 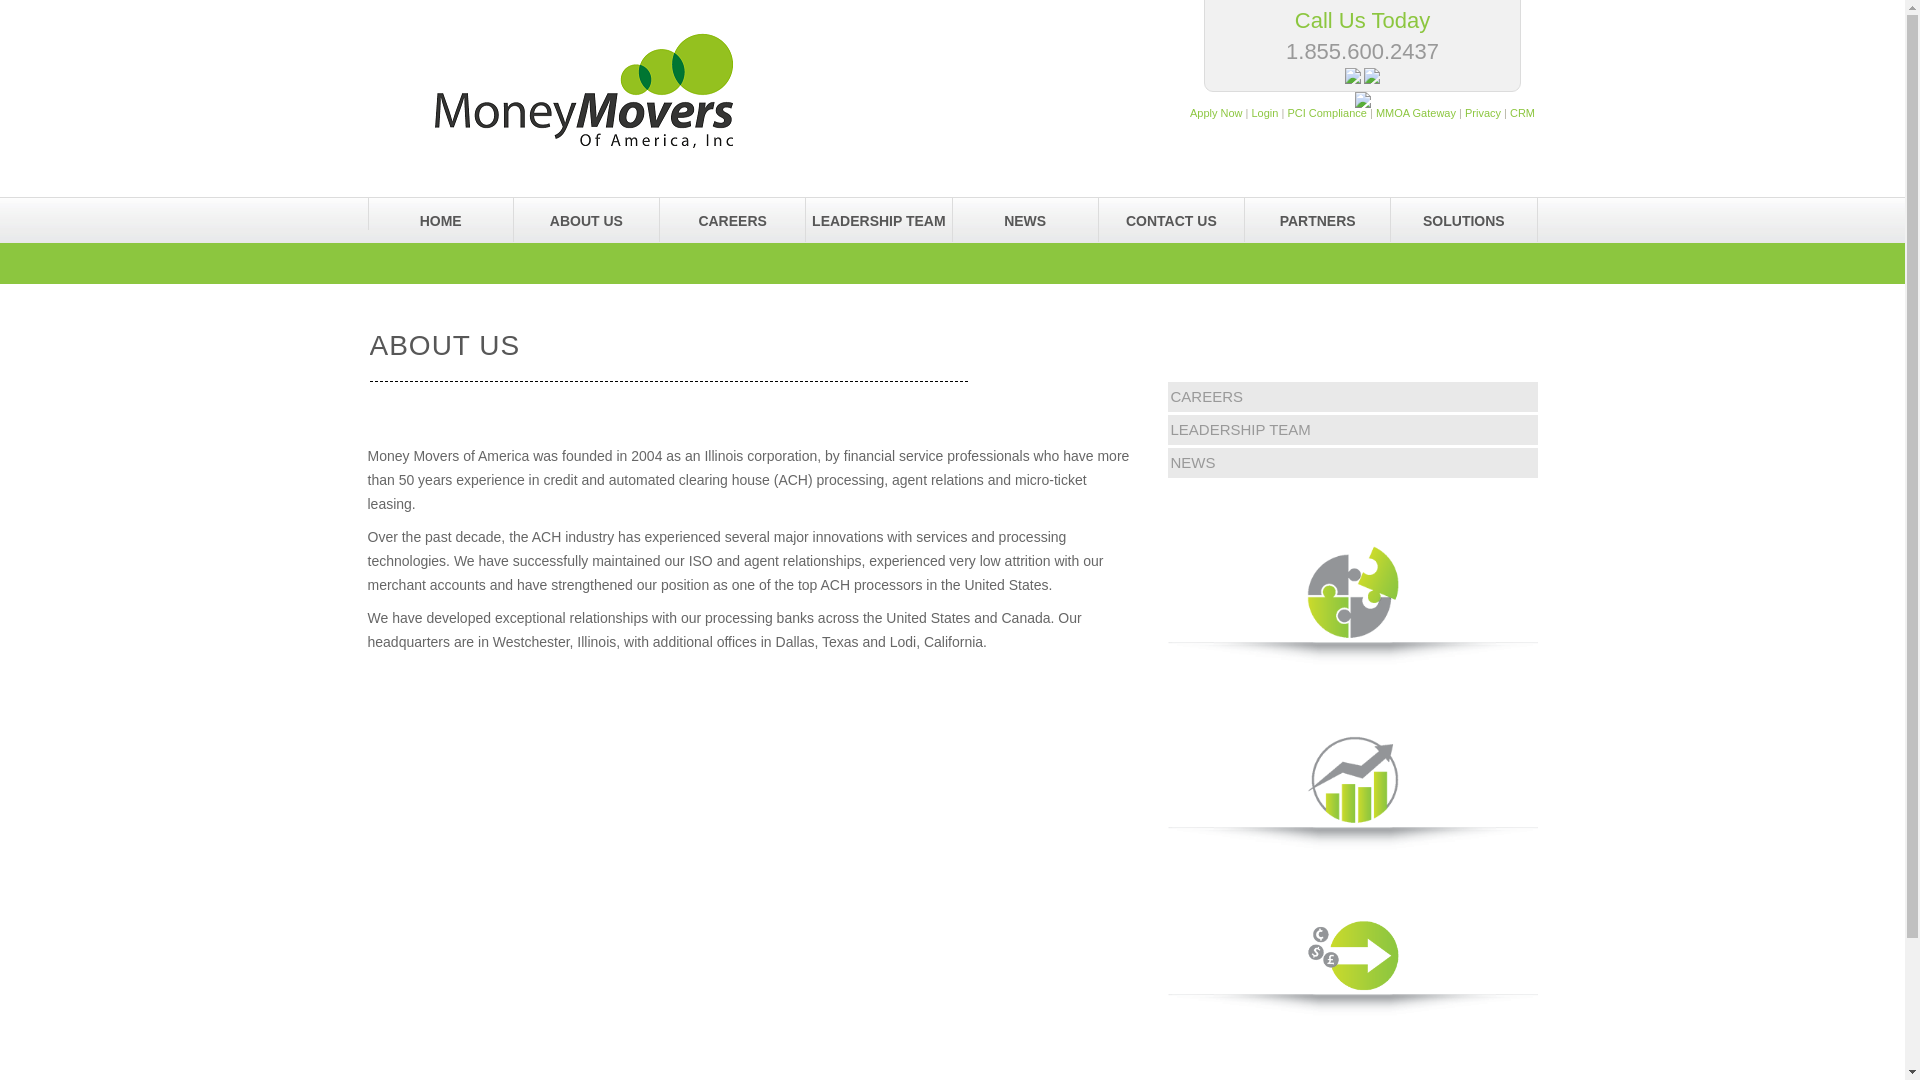 What do you see at coordinates (1522, 112) in the screenshot?
I see `CRM` at bounding box center [1522, 112].